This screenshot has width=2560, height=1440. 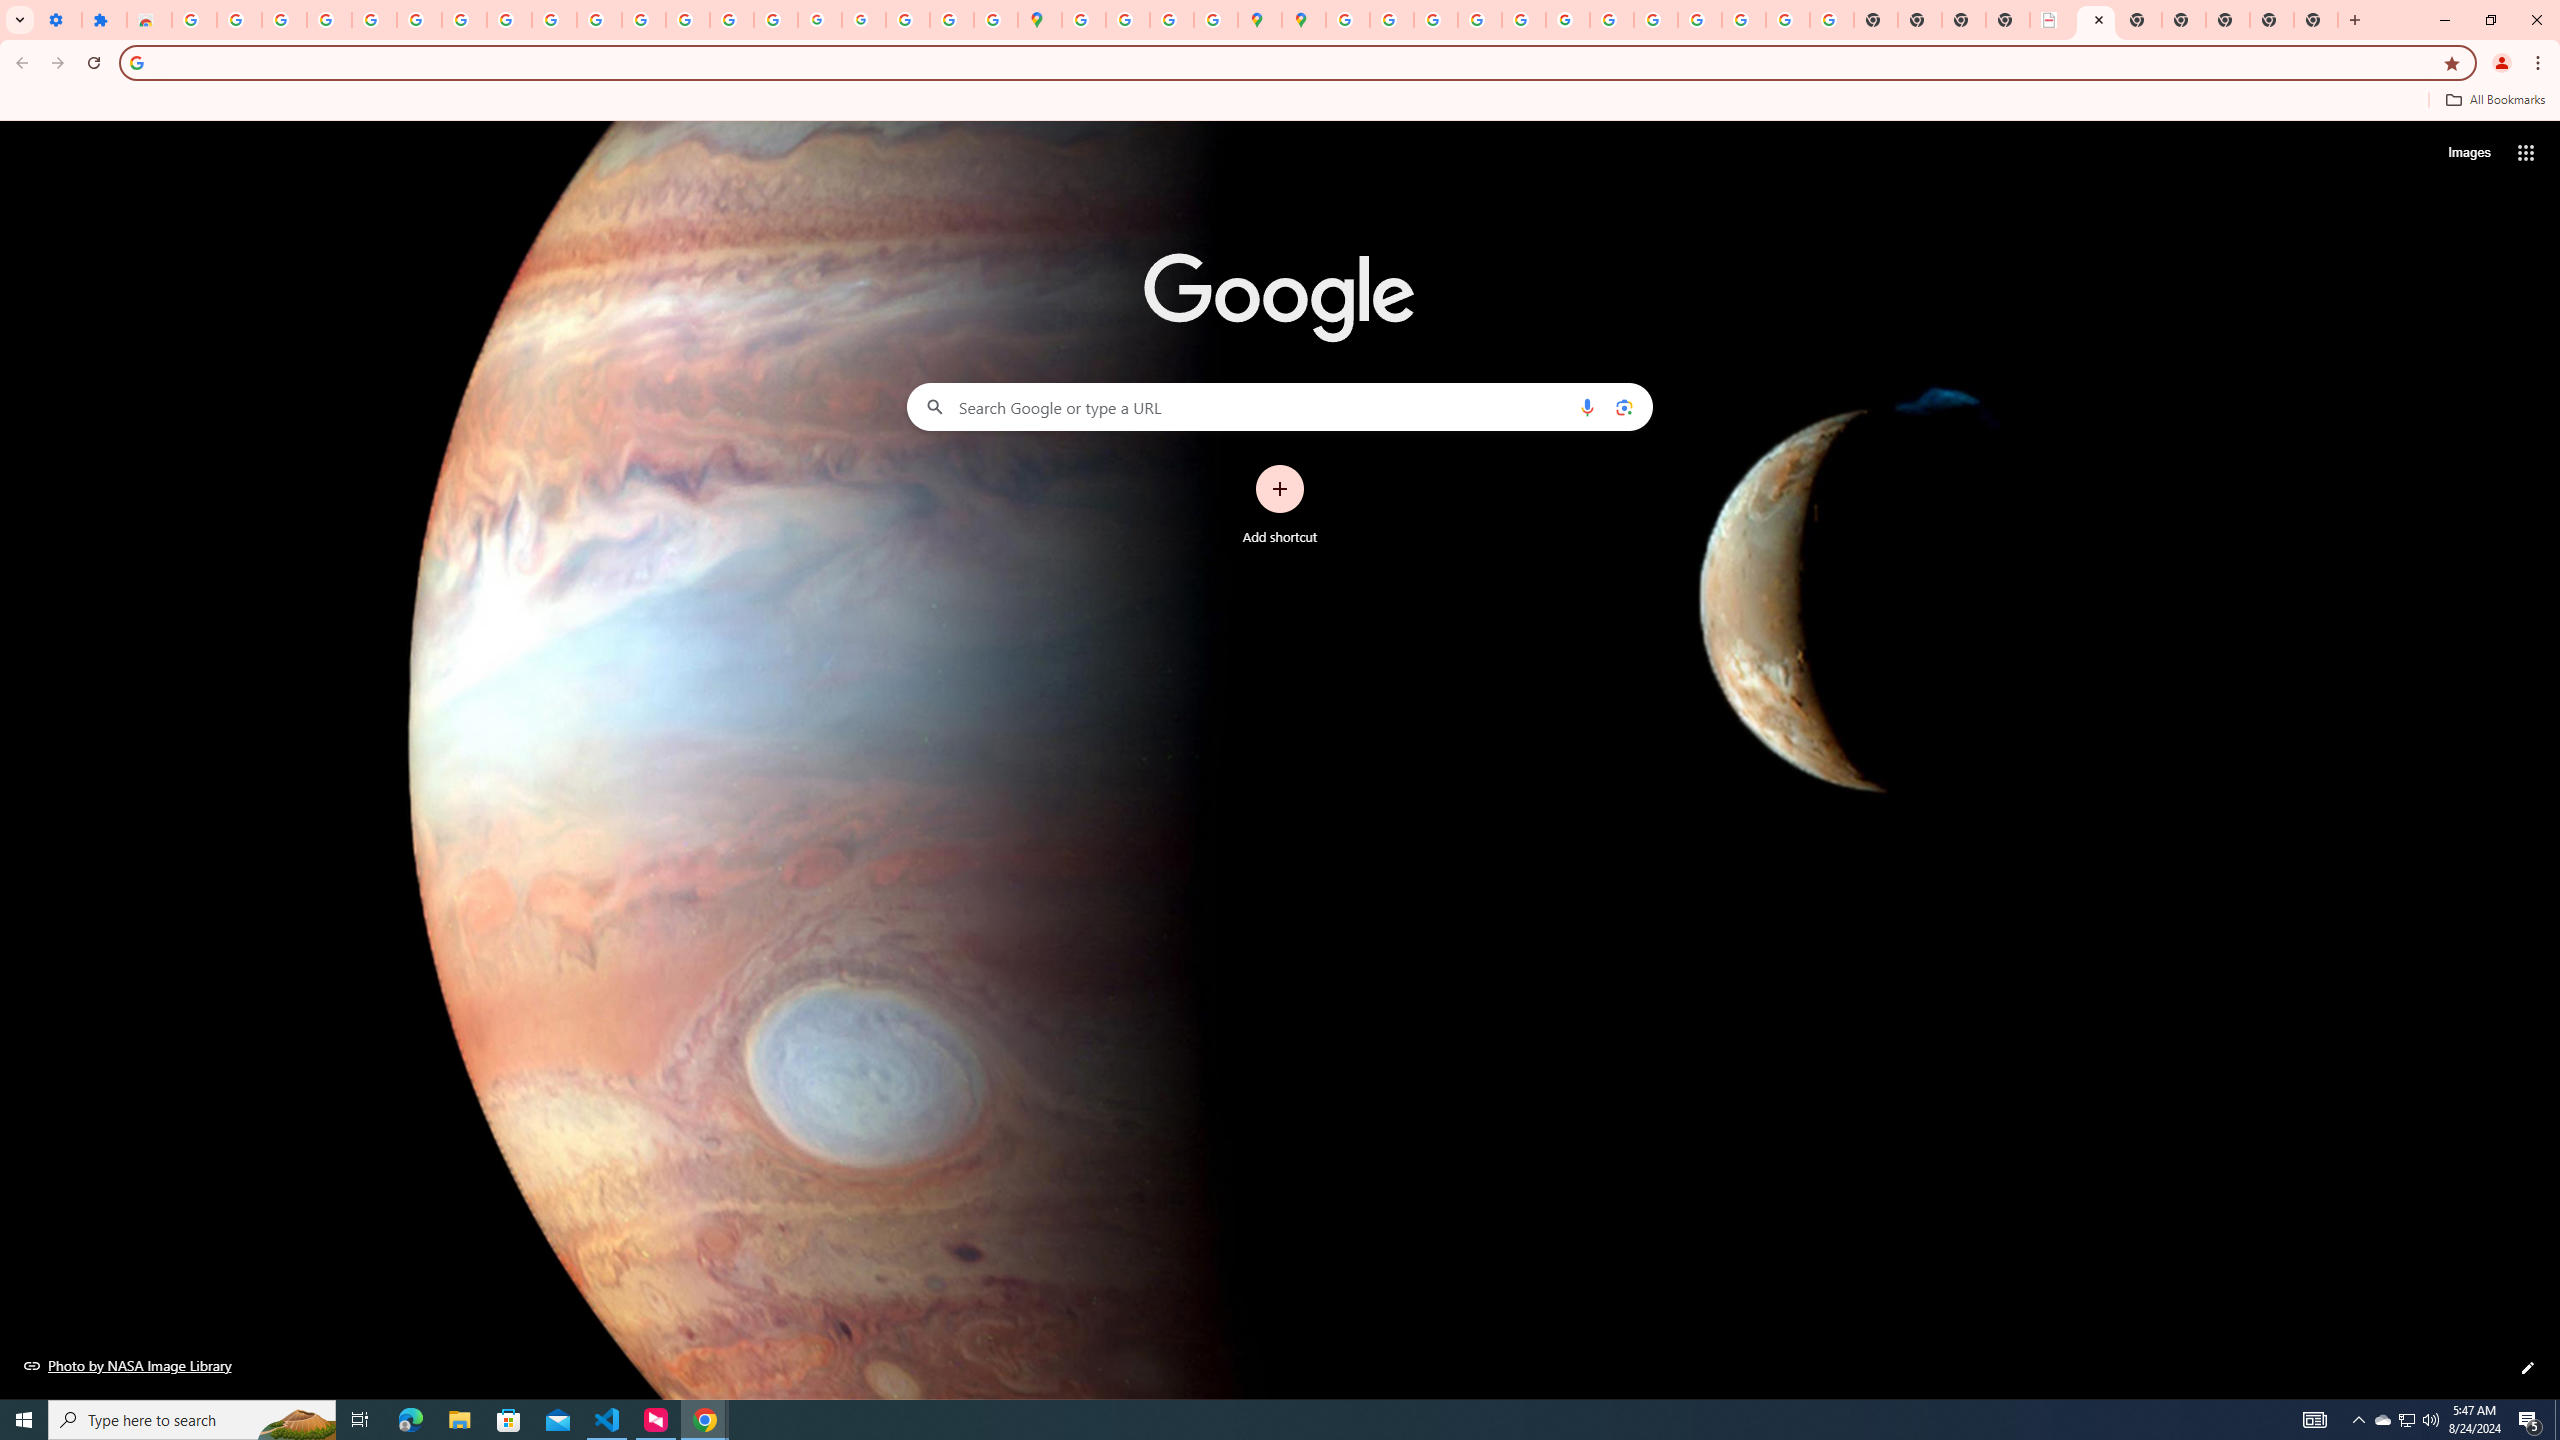 I want to click on Settings - On startup, so click(x=60, y=20).